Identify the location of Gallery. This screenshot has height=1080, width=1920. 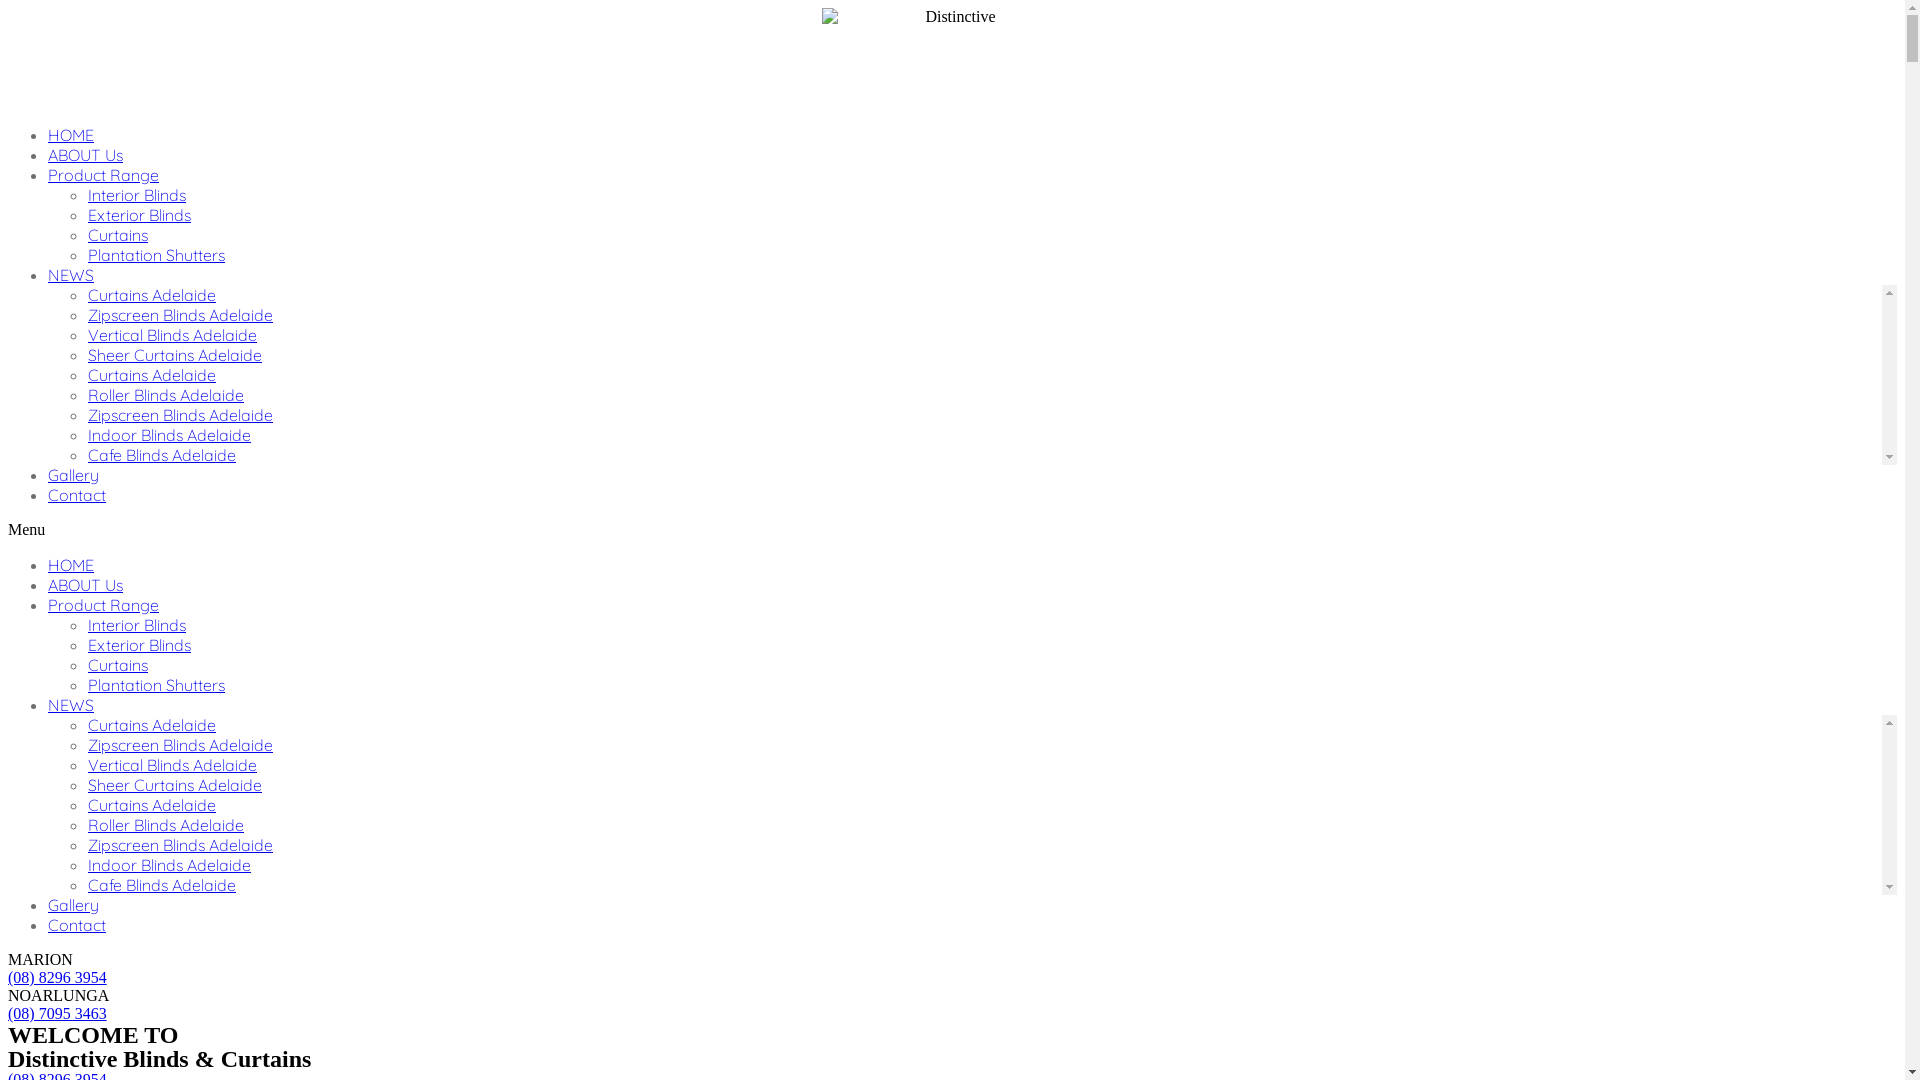
(74, 475).